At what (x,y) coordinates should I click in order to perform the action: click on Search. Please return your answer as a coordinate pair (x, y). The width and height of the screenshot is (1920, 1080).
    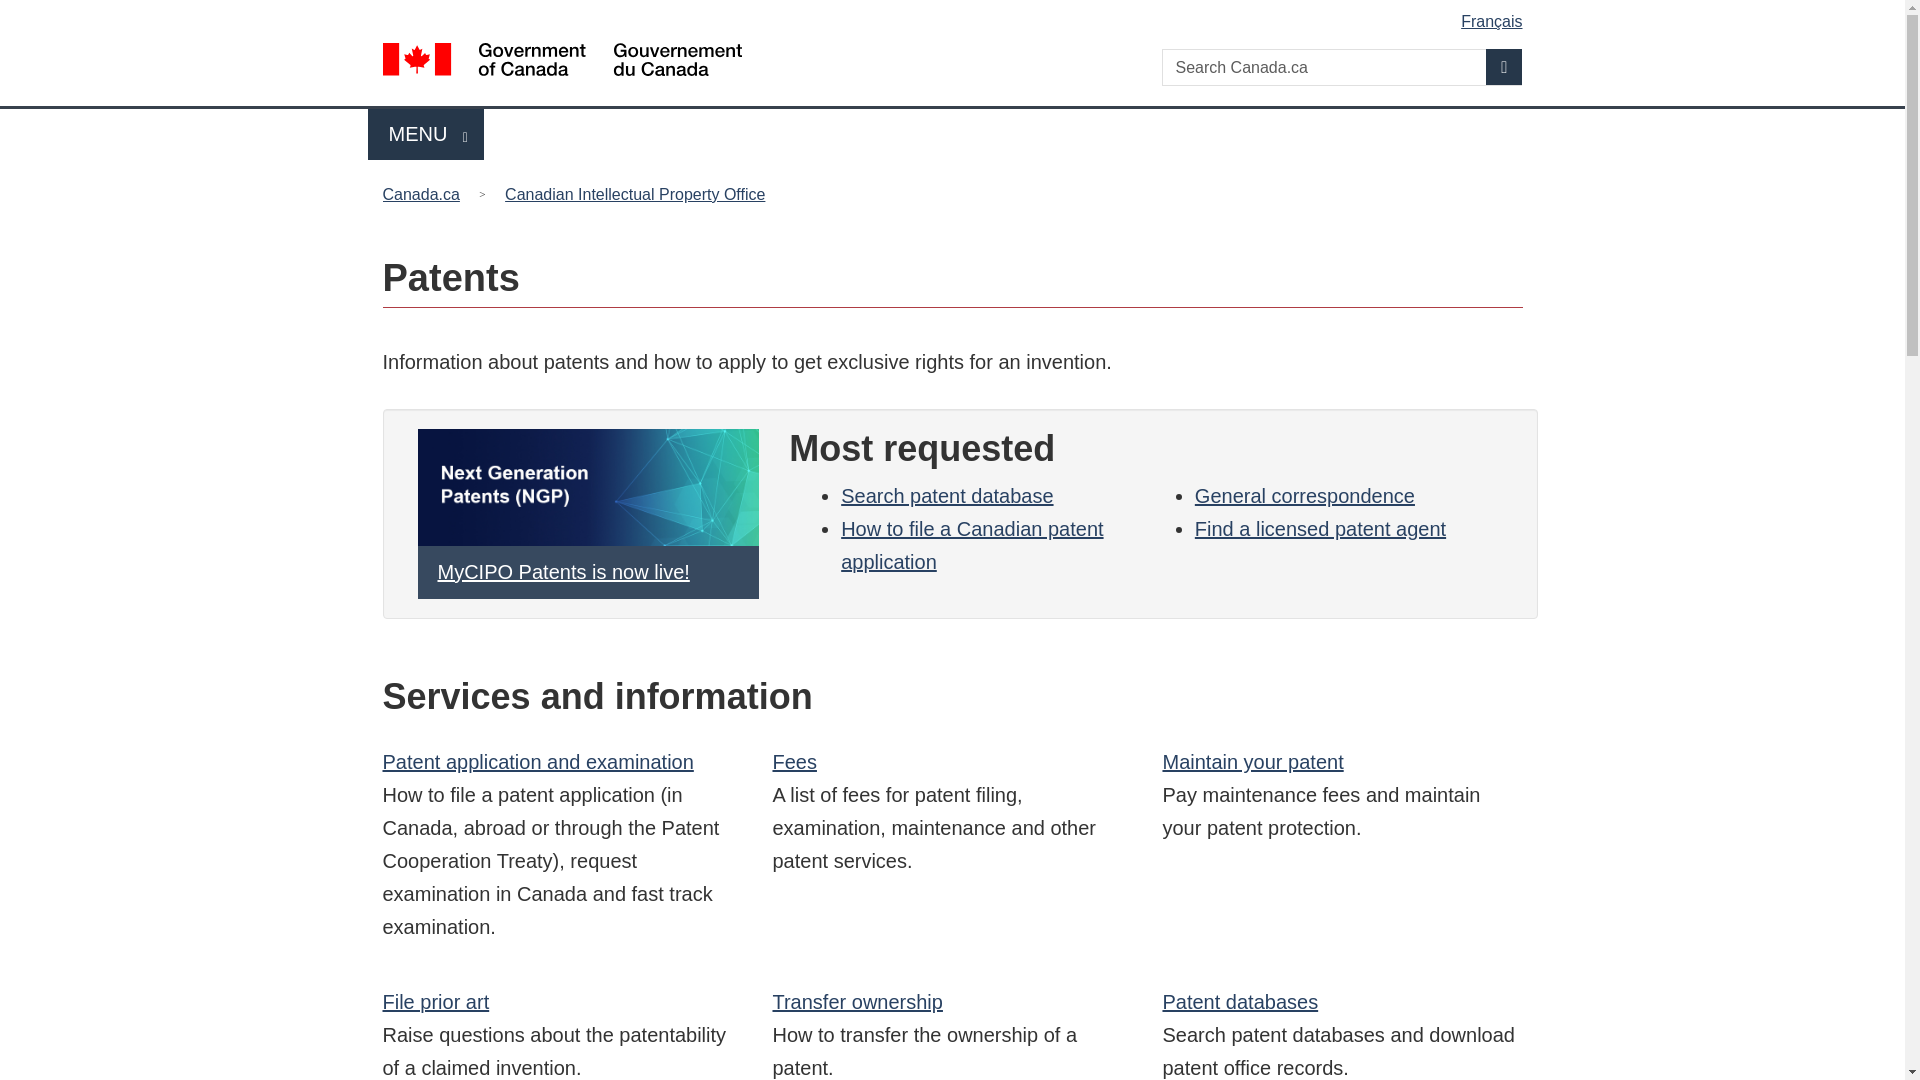
    Looking at the image, I should click on (425, 194).